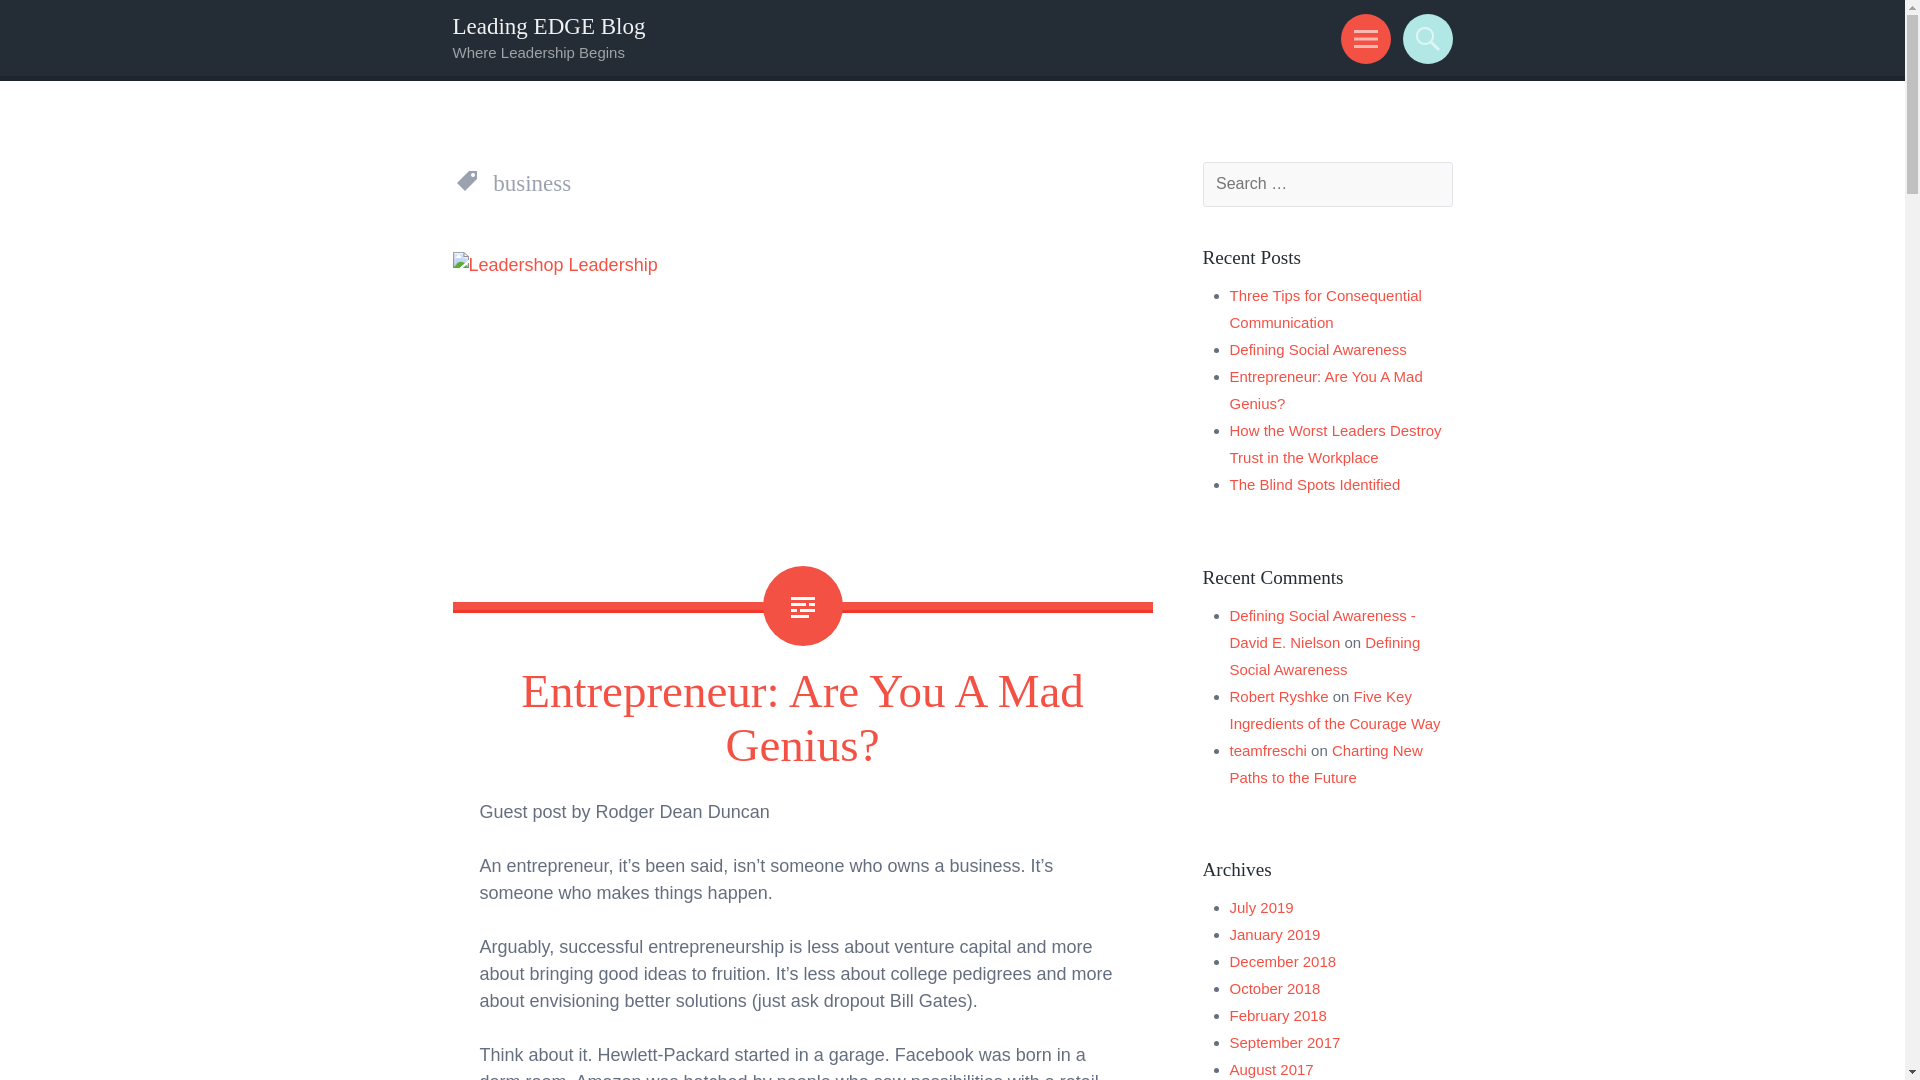  Describe the element at coordinates (1424, 38) in the screenshot. I see `Search` at that location.